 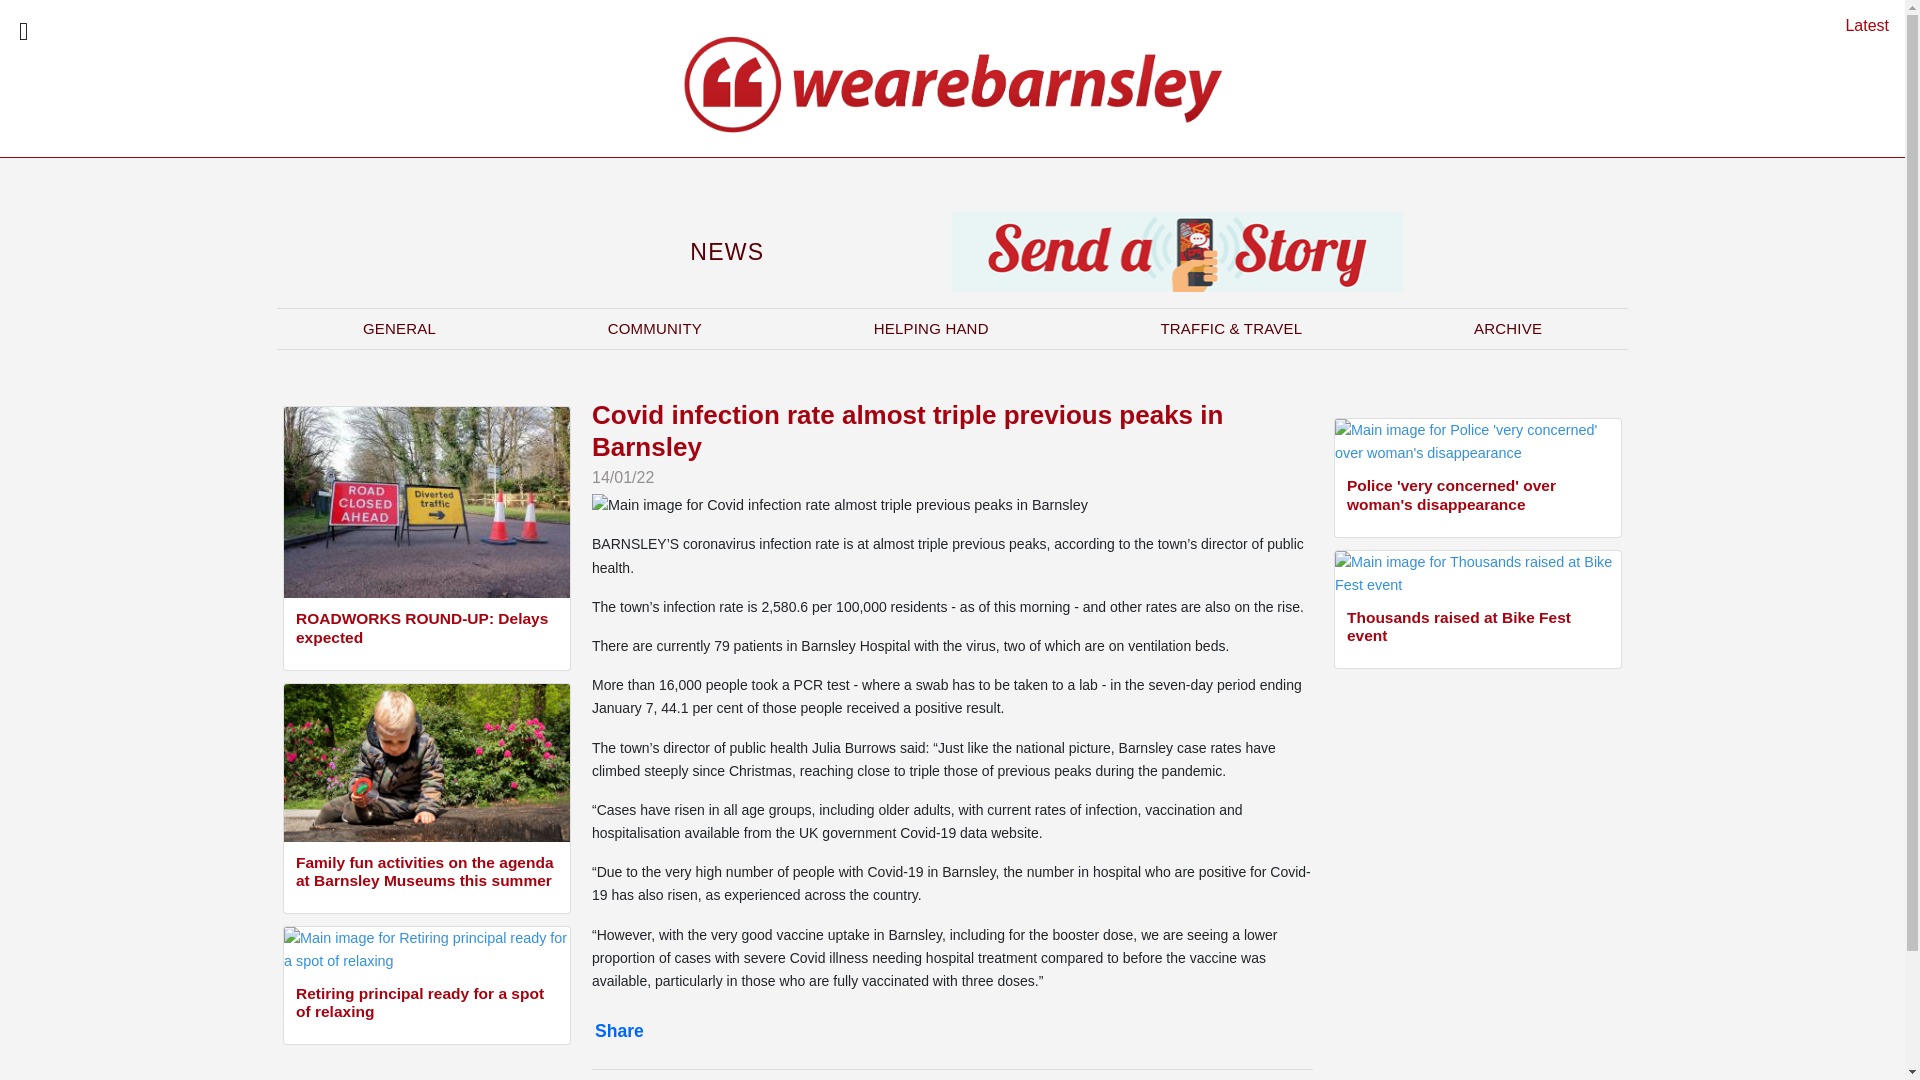 What do you see at coordinates (654, 328) in the screenshot?
I see `COMMUNITY` at bounding box center [654, 328].